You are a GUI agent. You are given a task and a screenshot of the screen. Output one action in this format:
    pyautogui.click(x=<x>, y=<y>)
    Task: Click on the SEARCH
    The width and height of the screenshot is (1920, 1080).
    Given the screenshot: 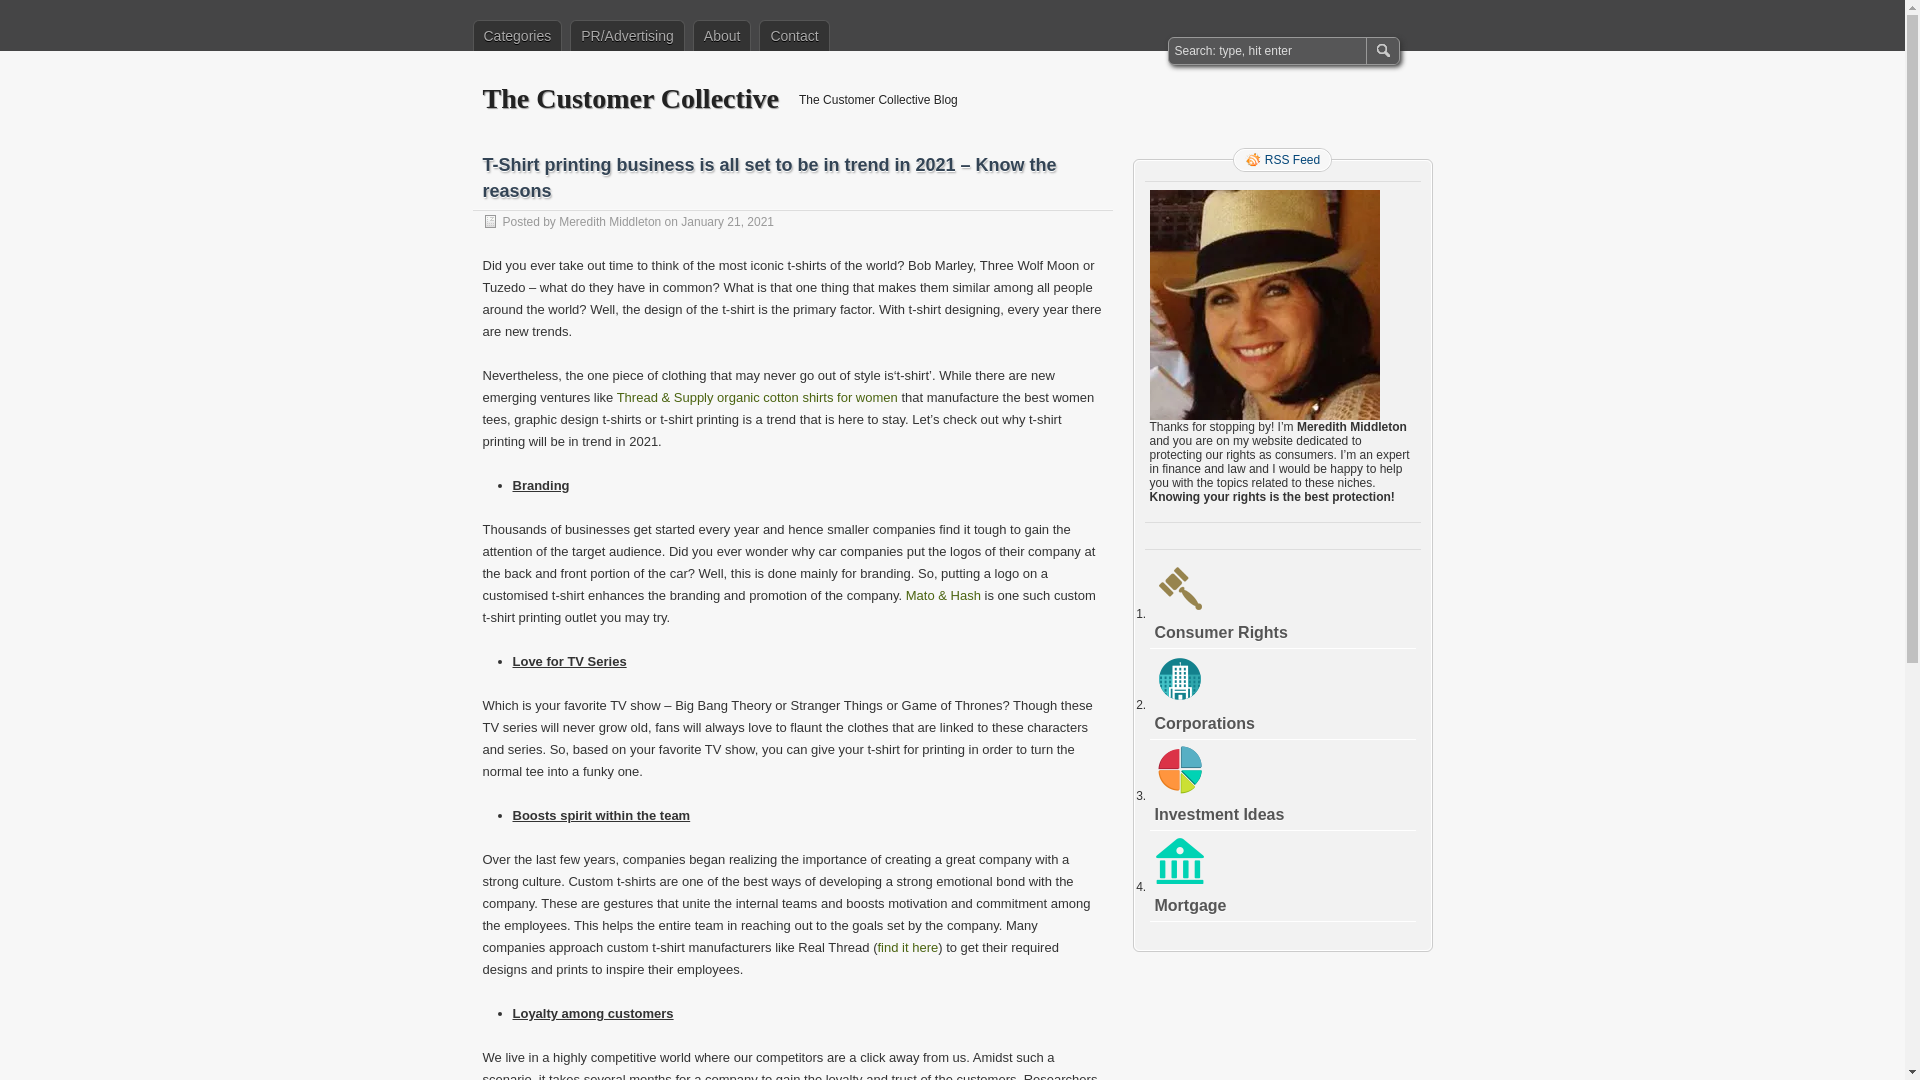 What is the action you would take?
    pyautogui.click(x=1381, y=50)
    